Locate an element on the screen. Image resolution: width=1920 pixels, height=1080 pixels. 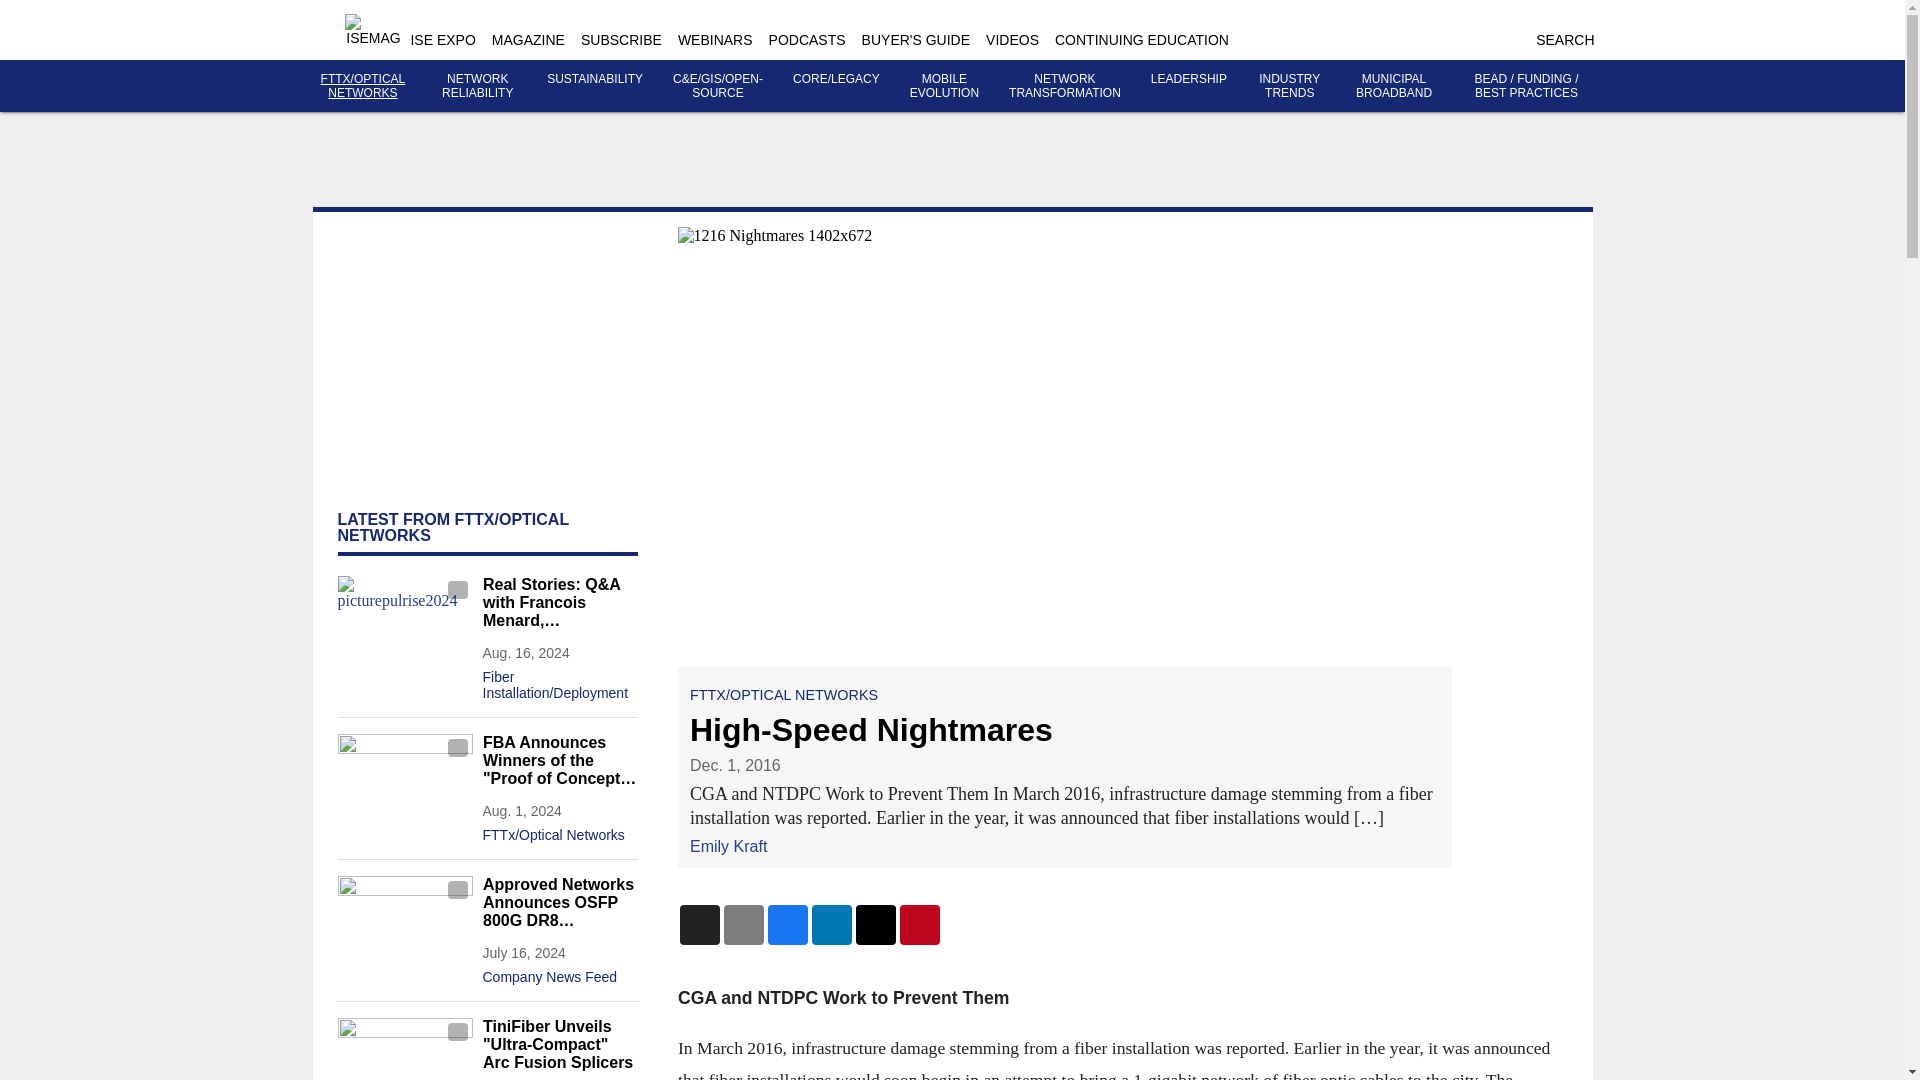
SEARCH is located at coordinates (1564, 40).